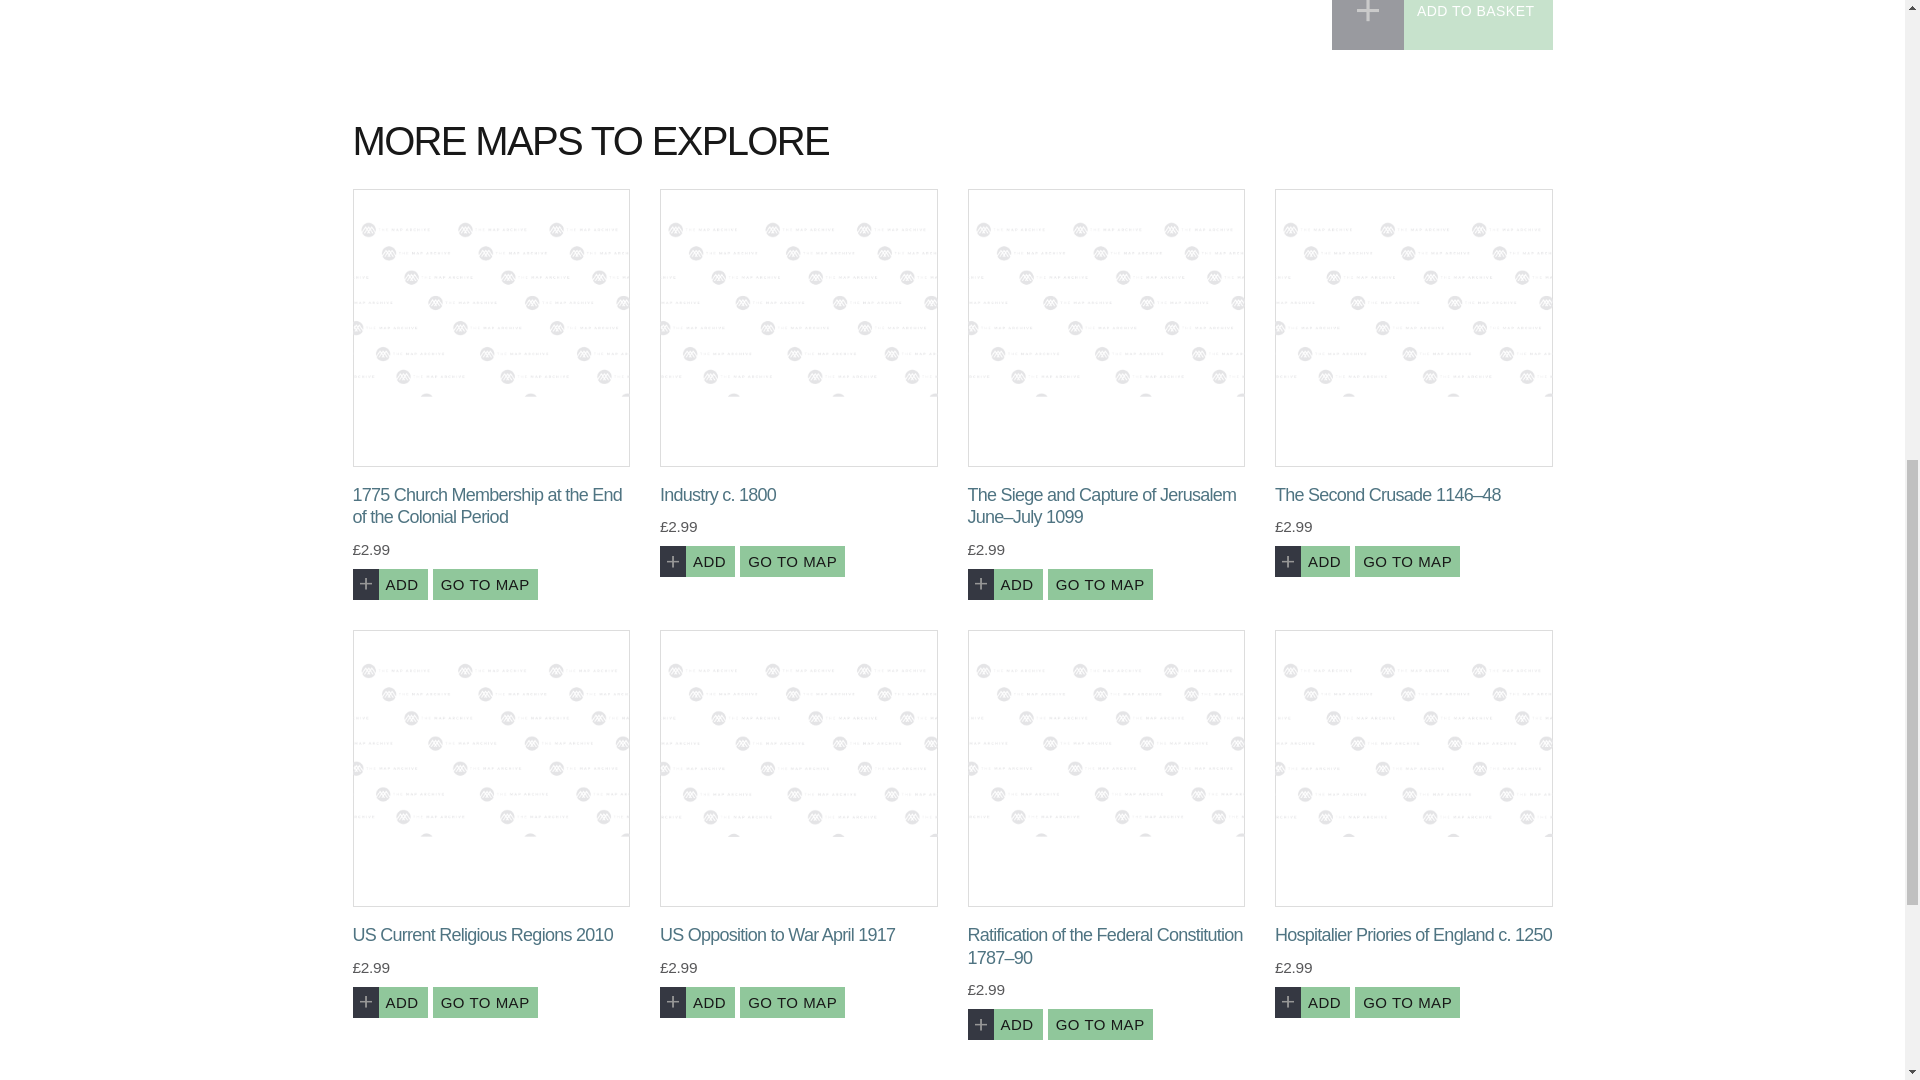  I want to click on 1775 Church Membership at the End of the Colonial Period, so click(490, 328).